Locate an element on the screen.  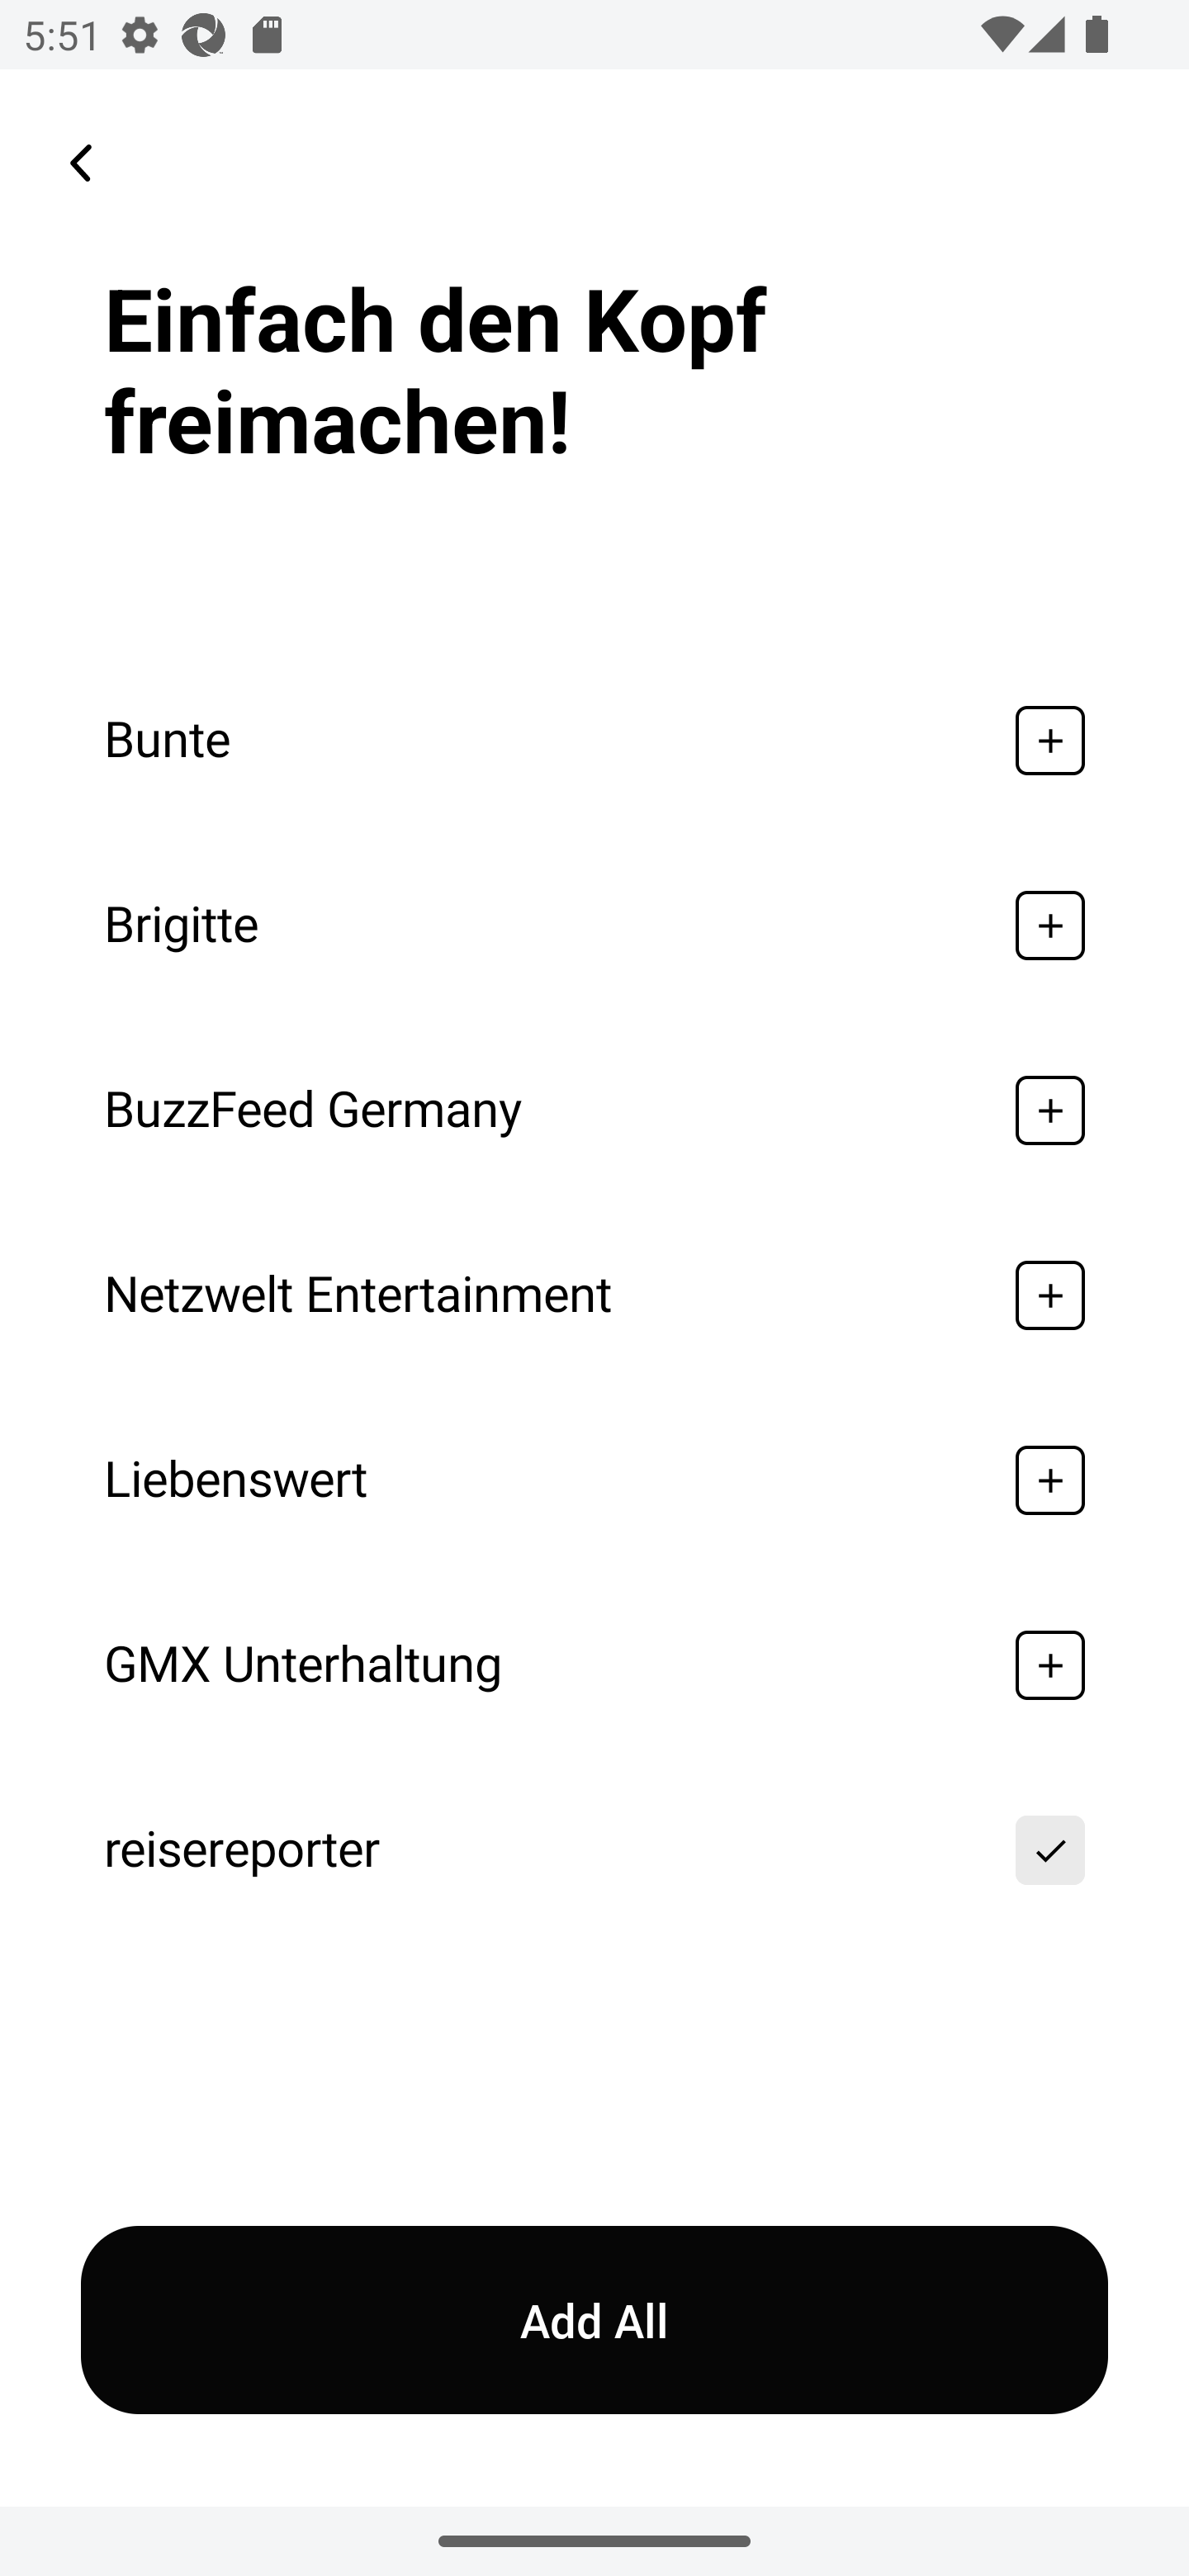
BuzzFeed Germany Add To My Bundle is located at coordinates (594, 1110).